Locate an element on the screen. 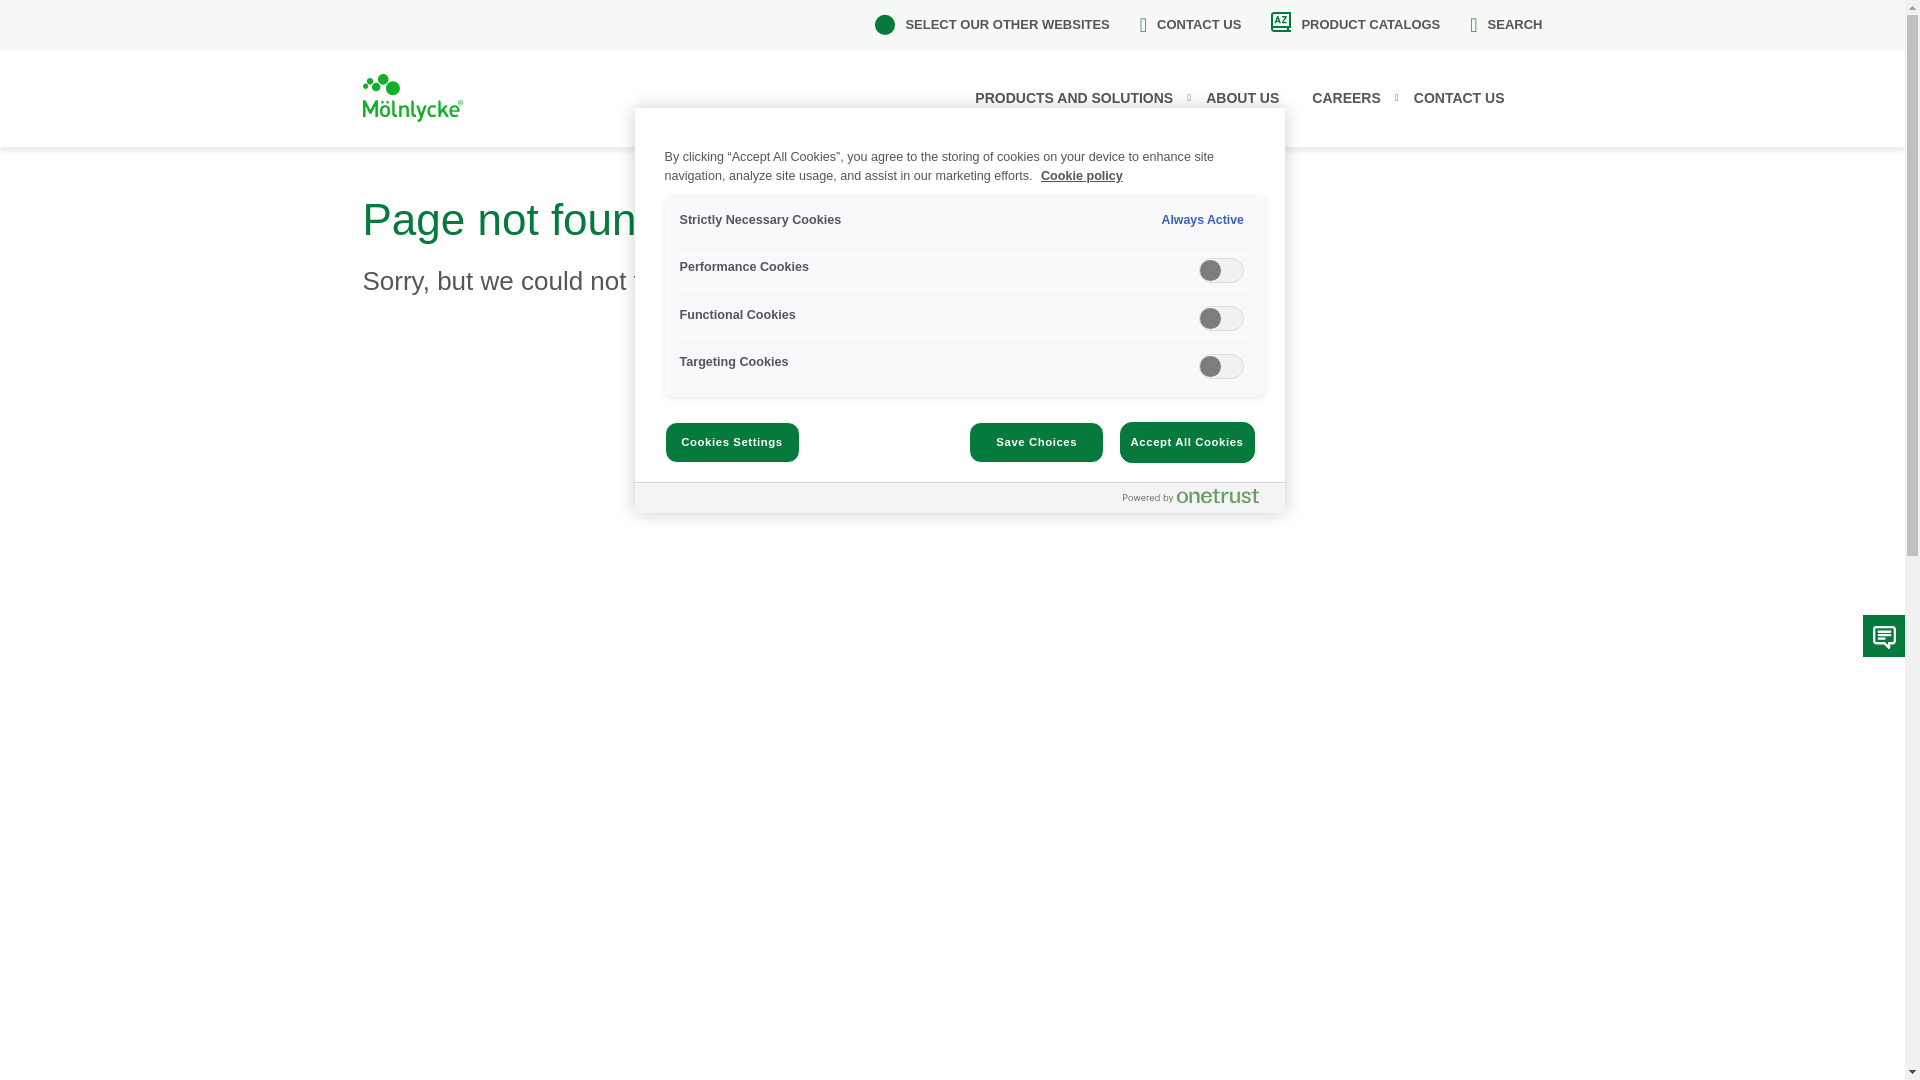 This screenshot has width=1920, height=1080. ABOUT US is located at coordinates (1254, 98).